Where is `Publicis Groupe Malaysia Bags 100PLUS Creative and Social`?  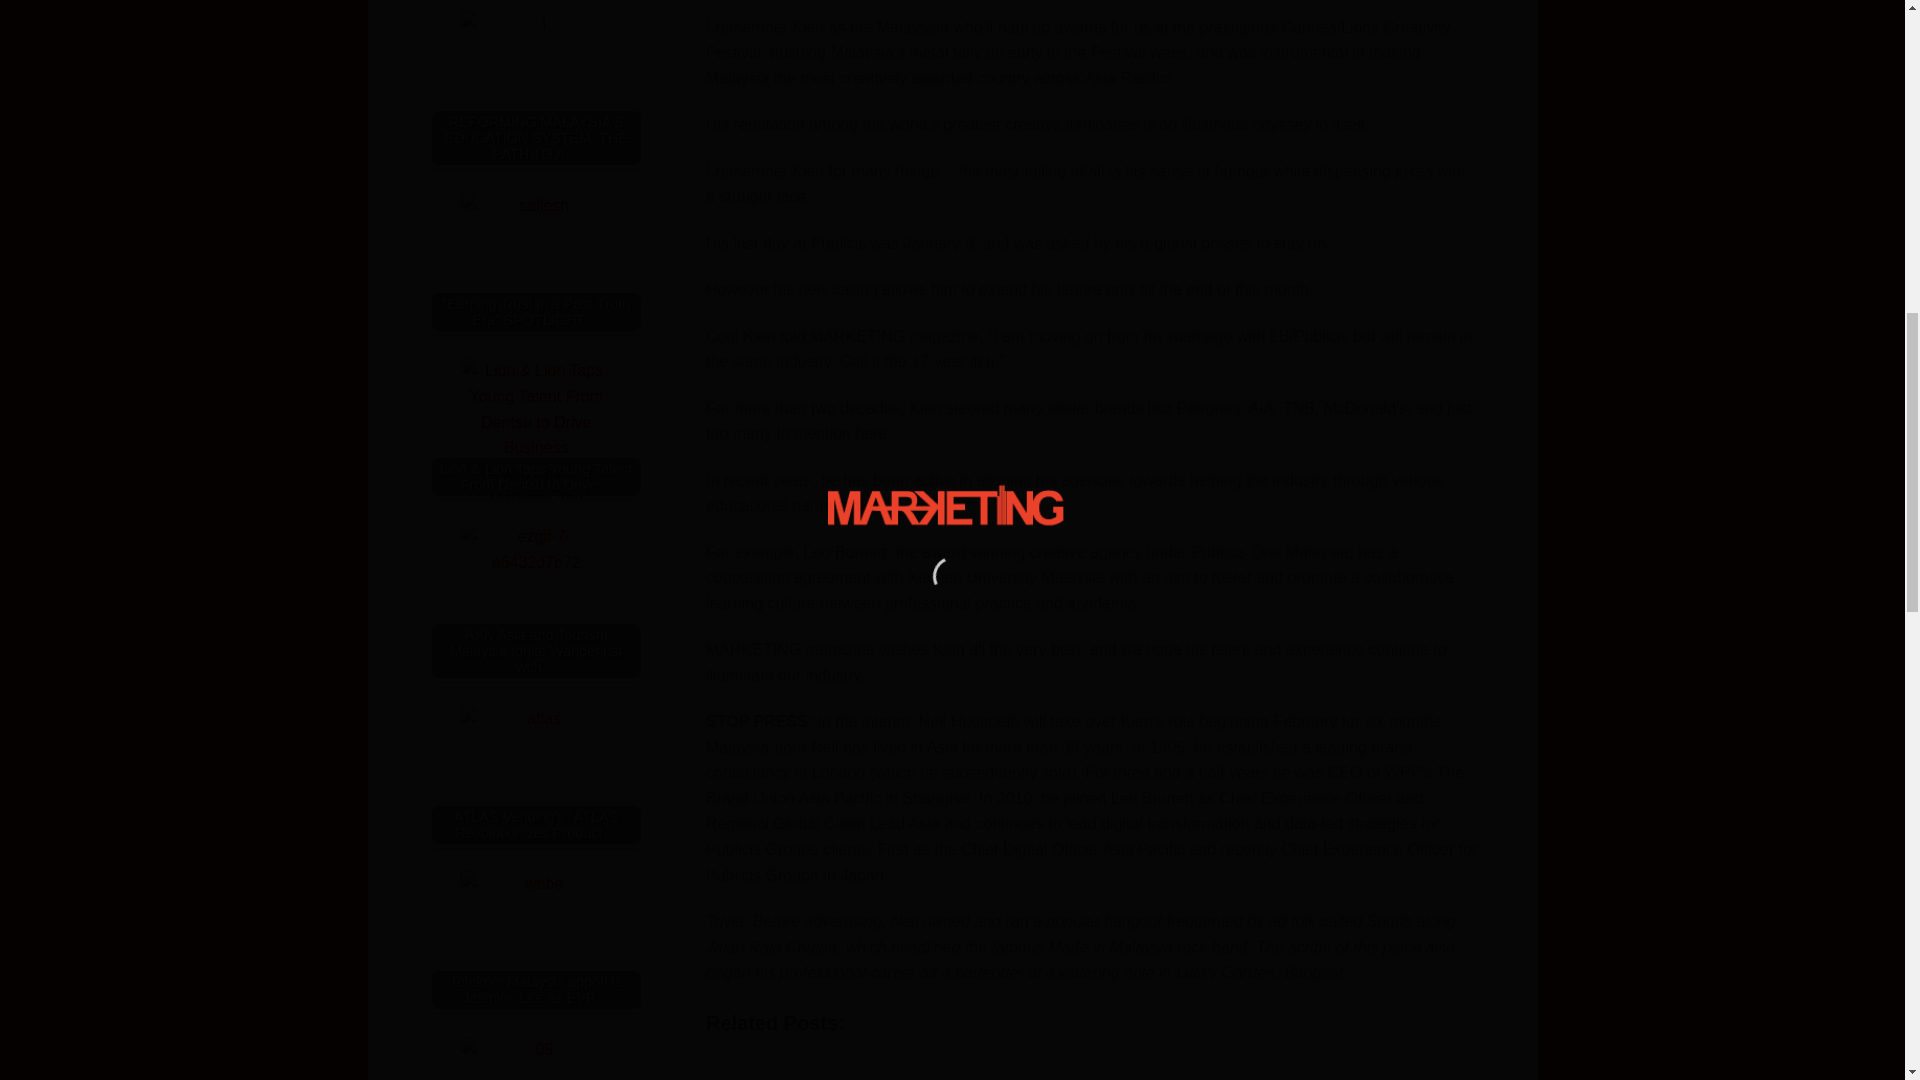
Publicis Groupe Malaysia Bags 100PLUS Creative and Social is located at coordinates (808, 1062).